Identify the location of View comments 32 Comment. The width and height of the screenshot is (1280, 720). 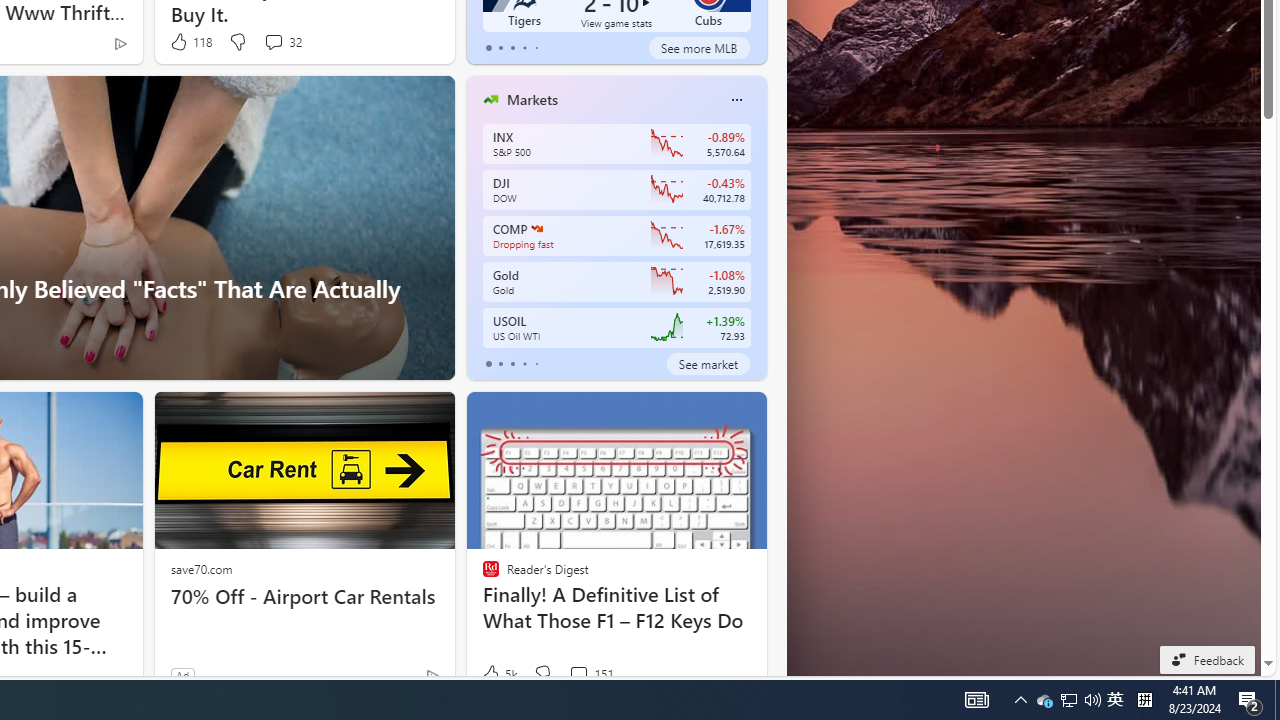
(273, 41).